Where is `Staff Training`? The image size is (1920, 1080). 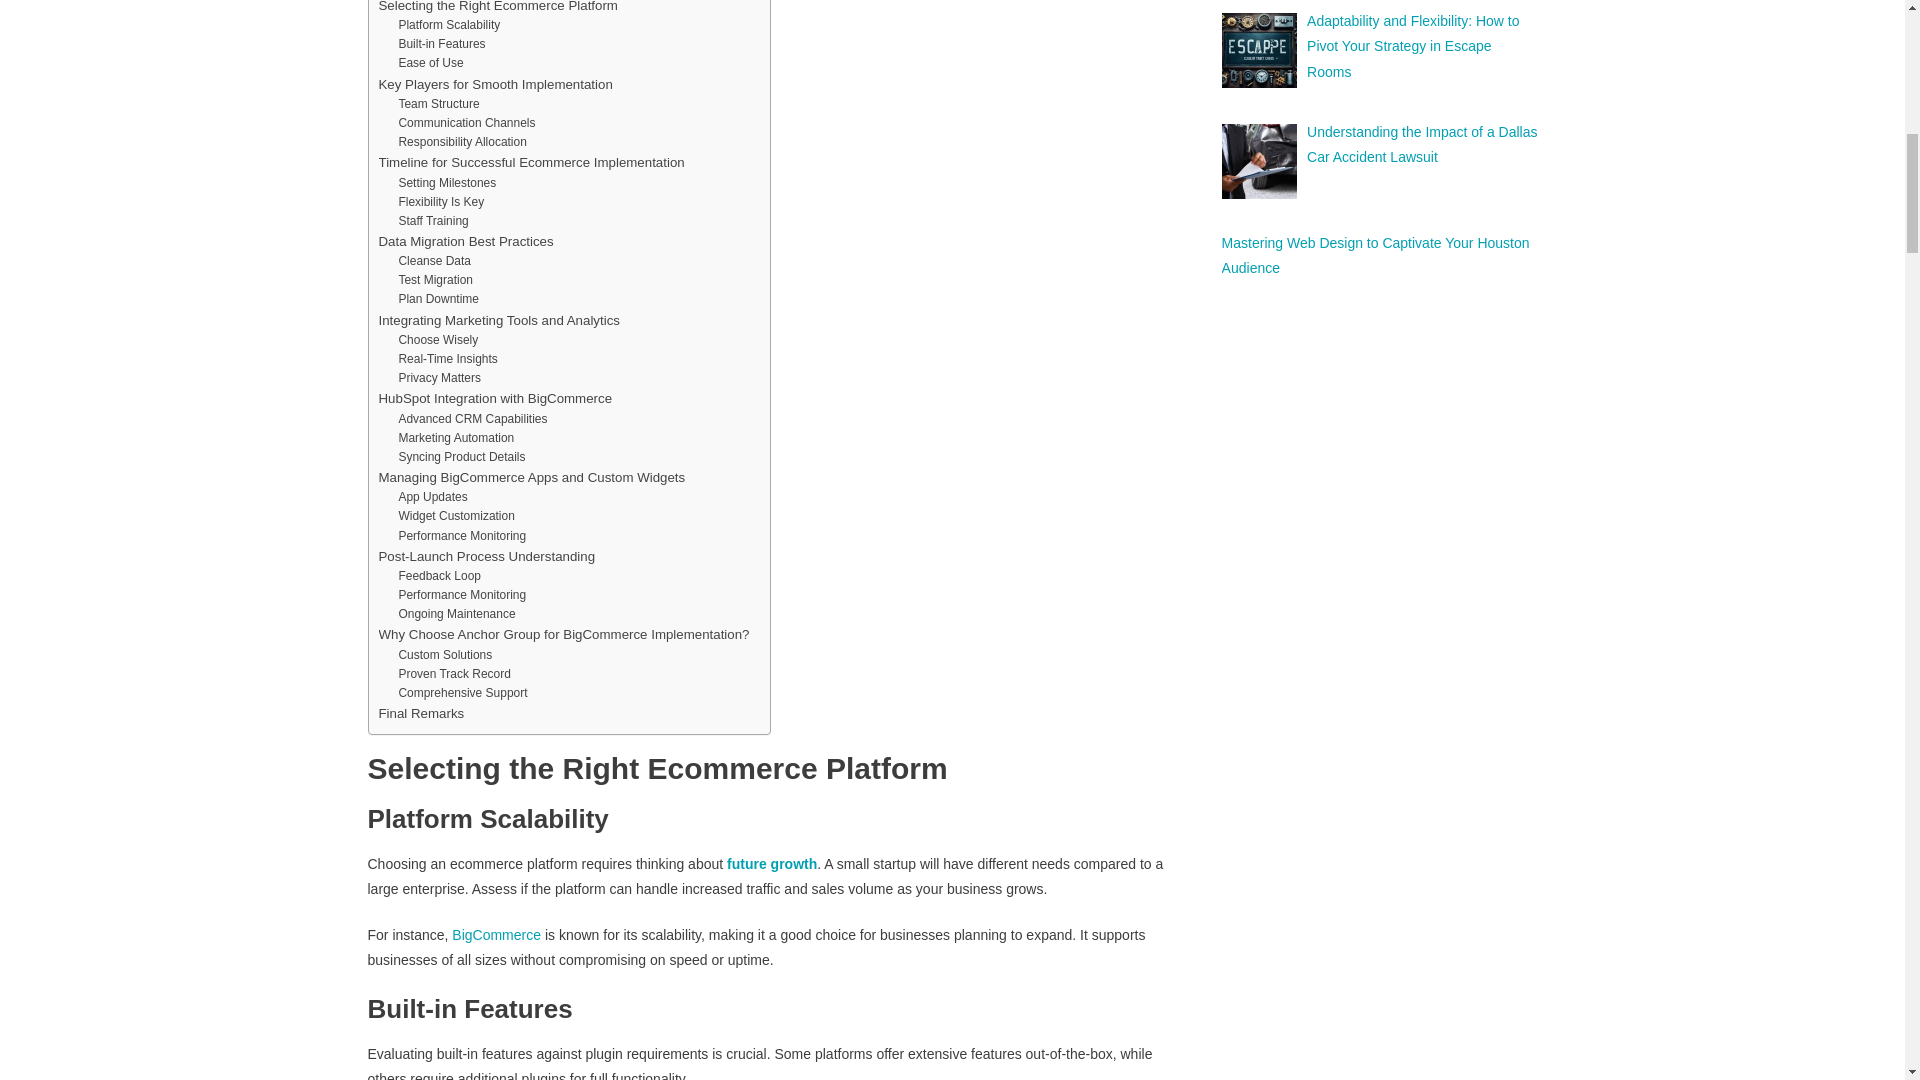
Staff Training is located at coordinates (432, 221).